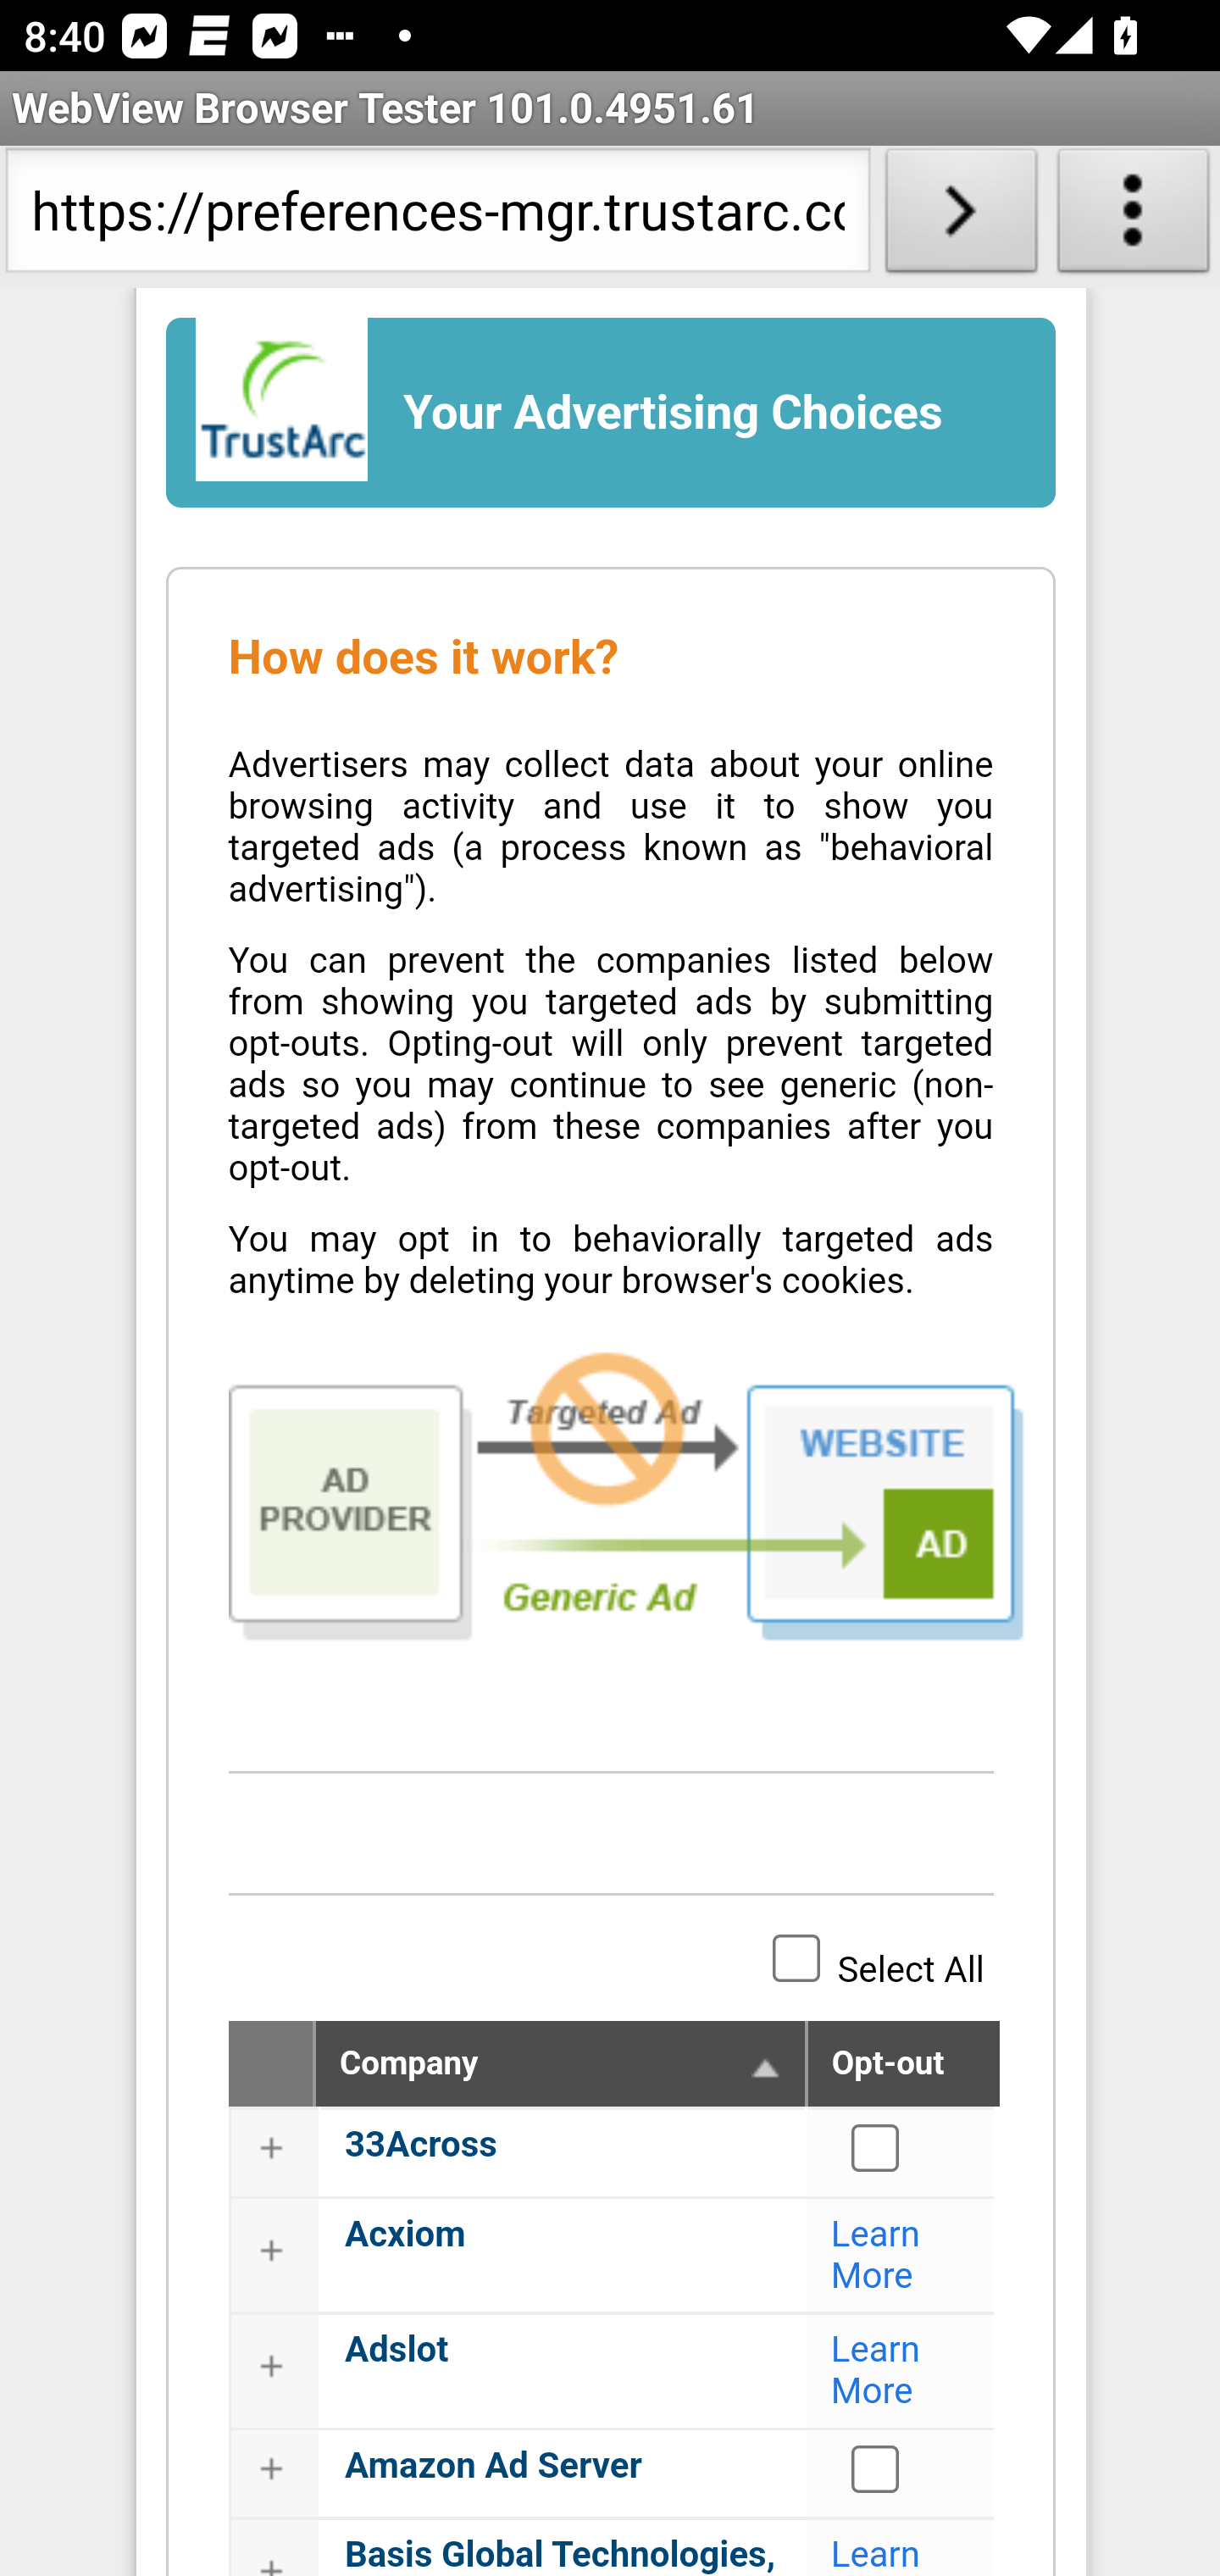 This screenshot has width=1220, height=2576. Describe the element at coordinates (766, 2069) in the screenshot. I see `Company list, sort alphabetically ascending` at that location.